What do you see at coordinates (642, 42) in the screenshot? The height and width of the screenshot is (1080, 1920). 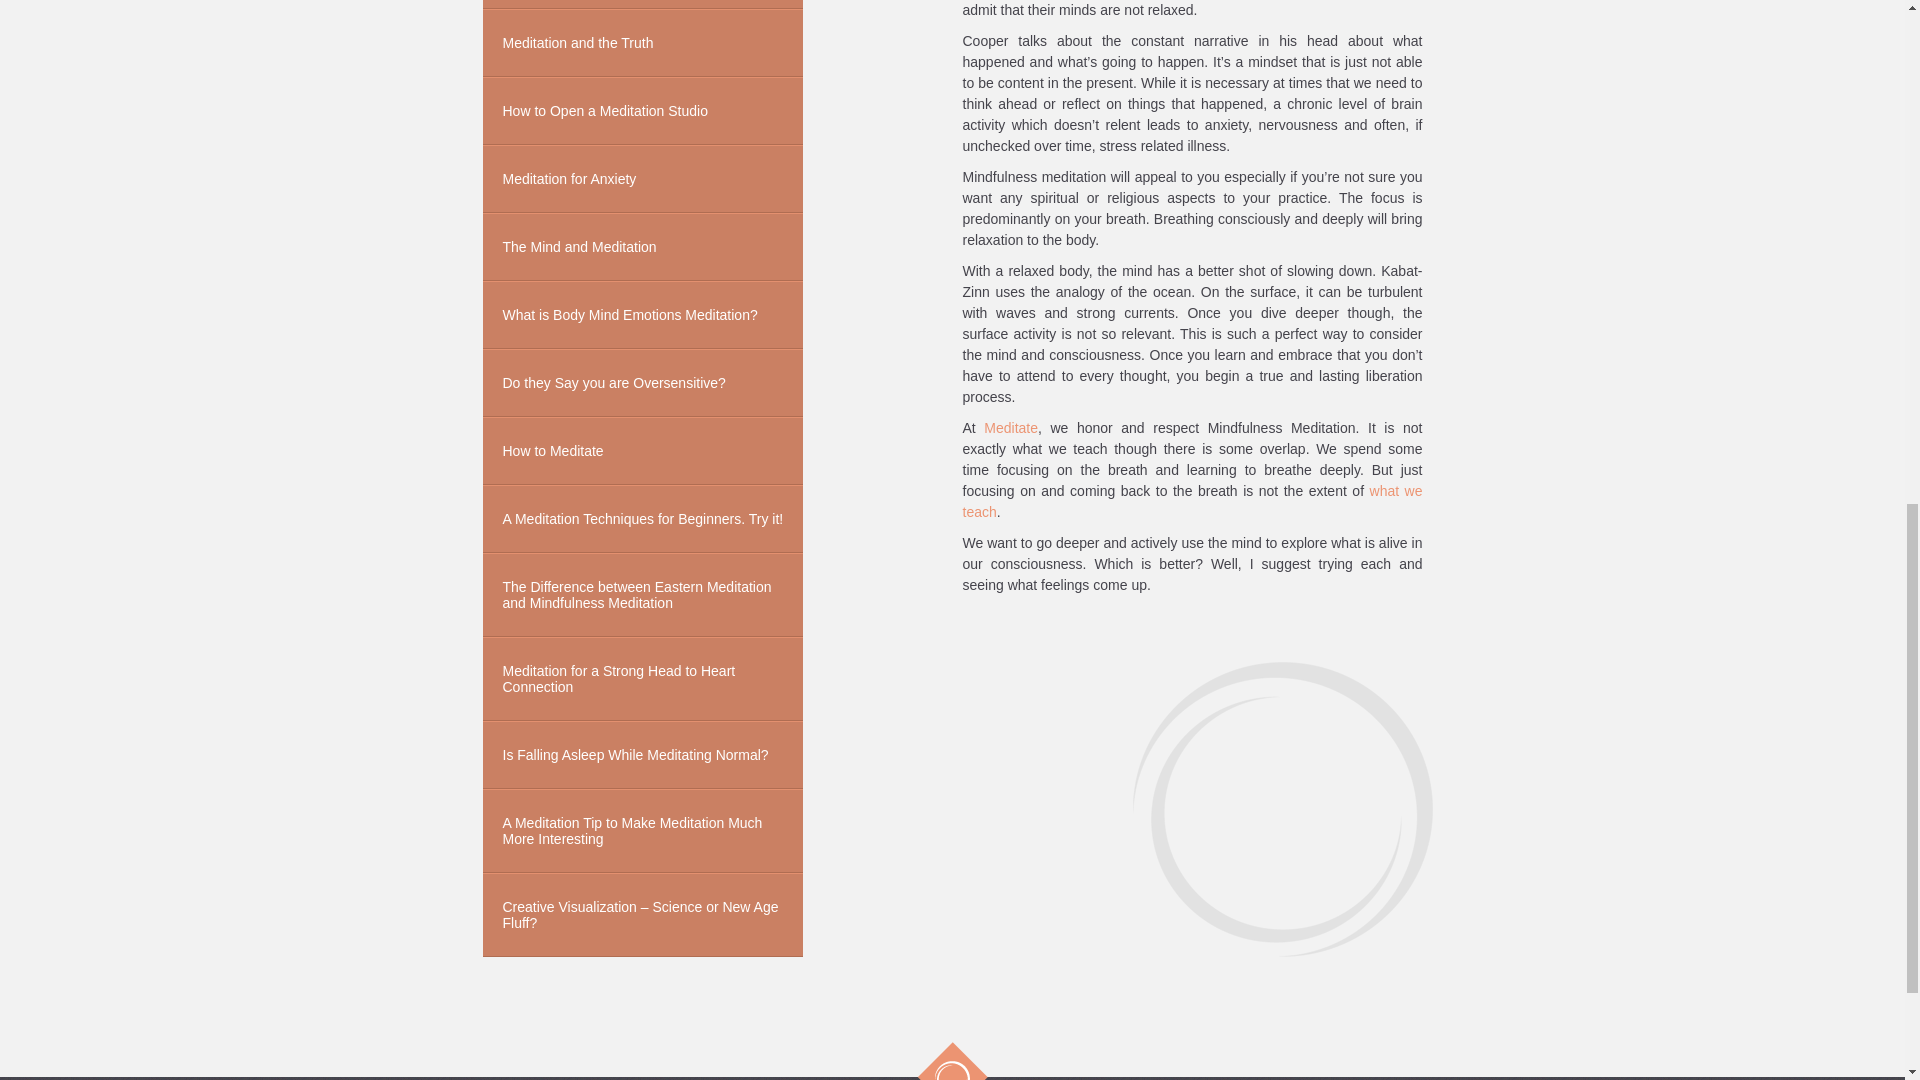 I see `Permanent link to Meditation and the Truth` at bounding box center [642, 42].